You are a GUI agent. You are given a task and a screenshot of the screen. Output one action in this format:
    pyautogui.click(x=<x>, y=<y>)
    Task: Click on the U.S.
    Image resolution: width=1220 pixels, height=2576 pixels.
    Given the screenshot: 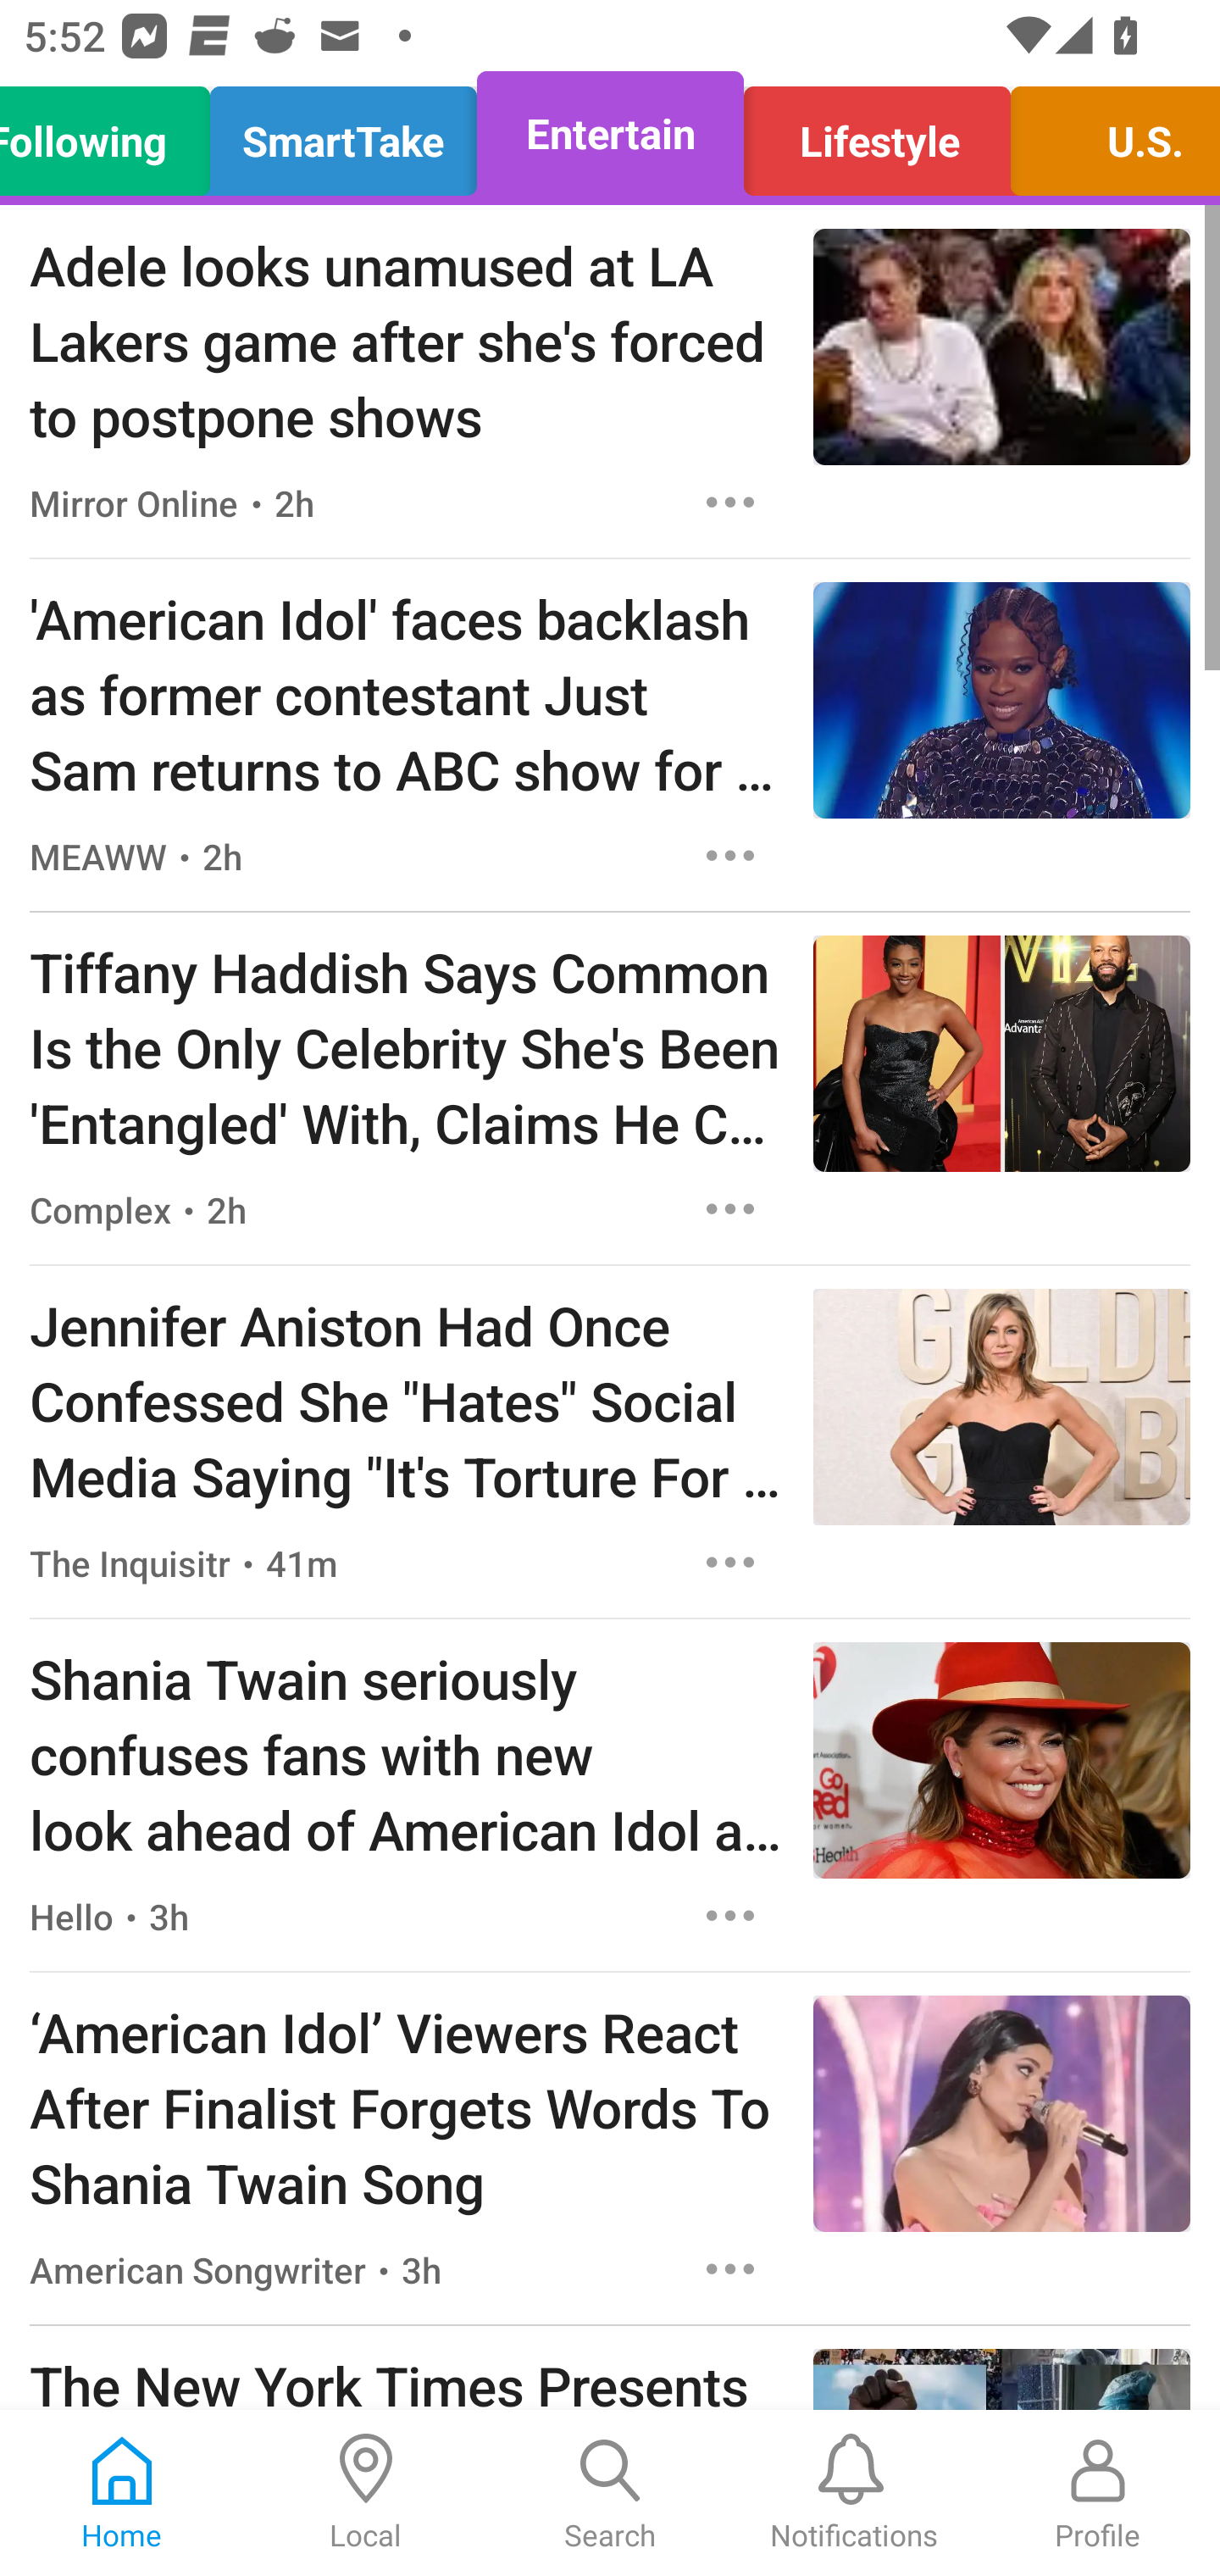 What is the action you would take?
    pyautogui.click(x=1106, y=134)
    